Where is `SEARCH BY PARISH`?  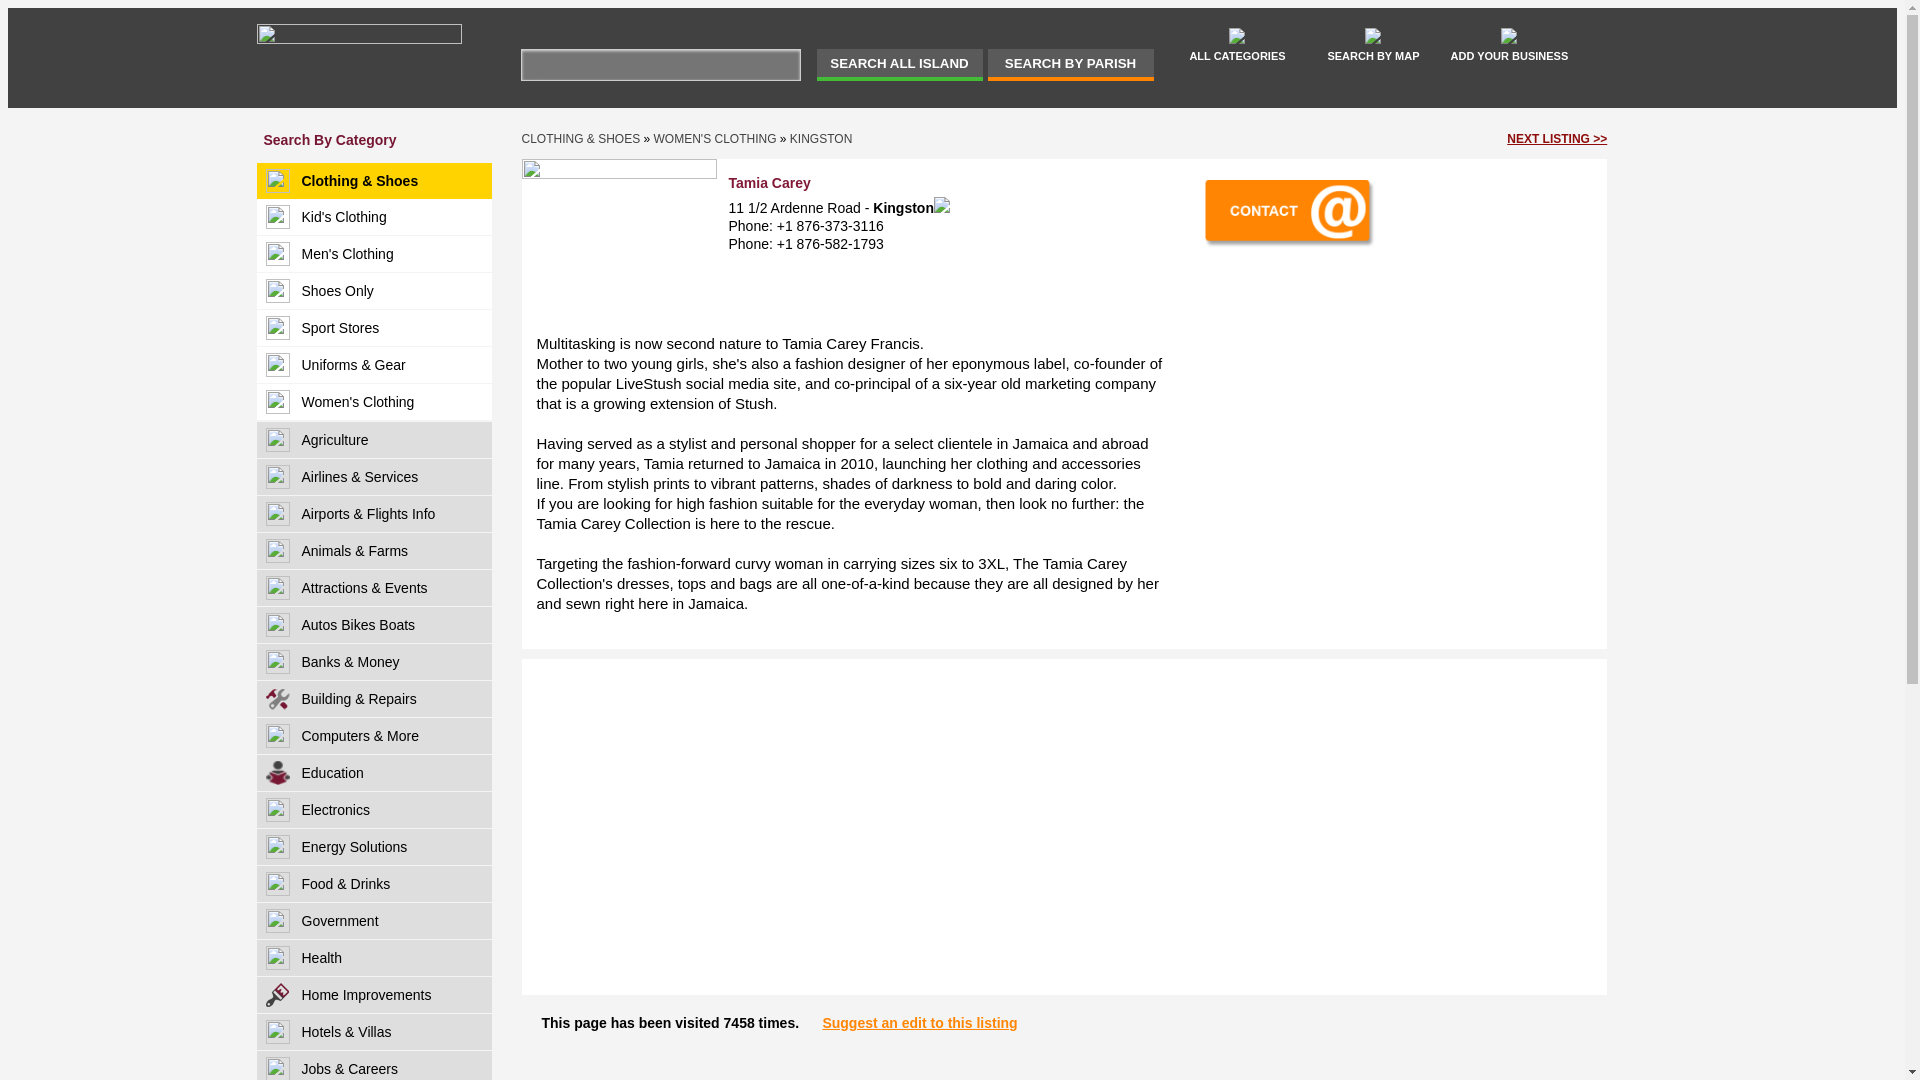
SEARCH BY PARISH is located at coordinates (1070, 64).